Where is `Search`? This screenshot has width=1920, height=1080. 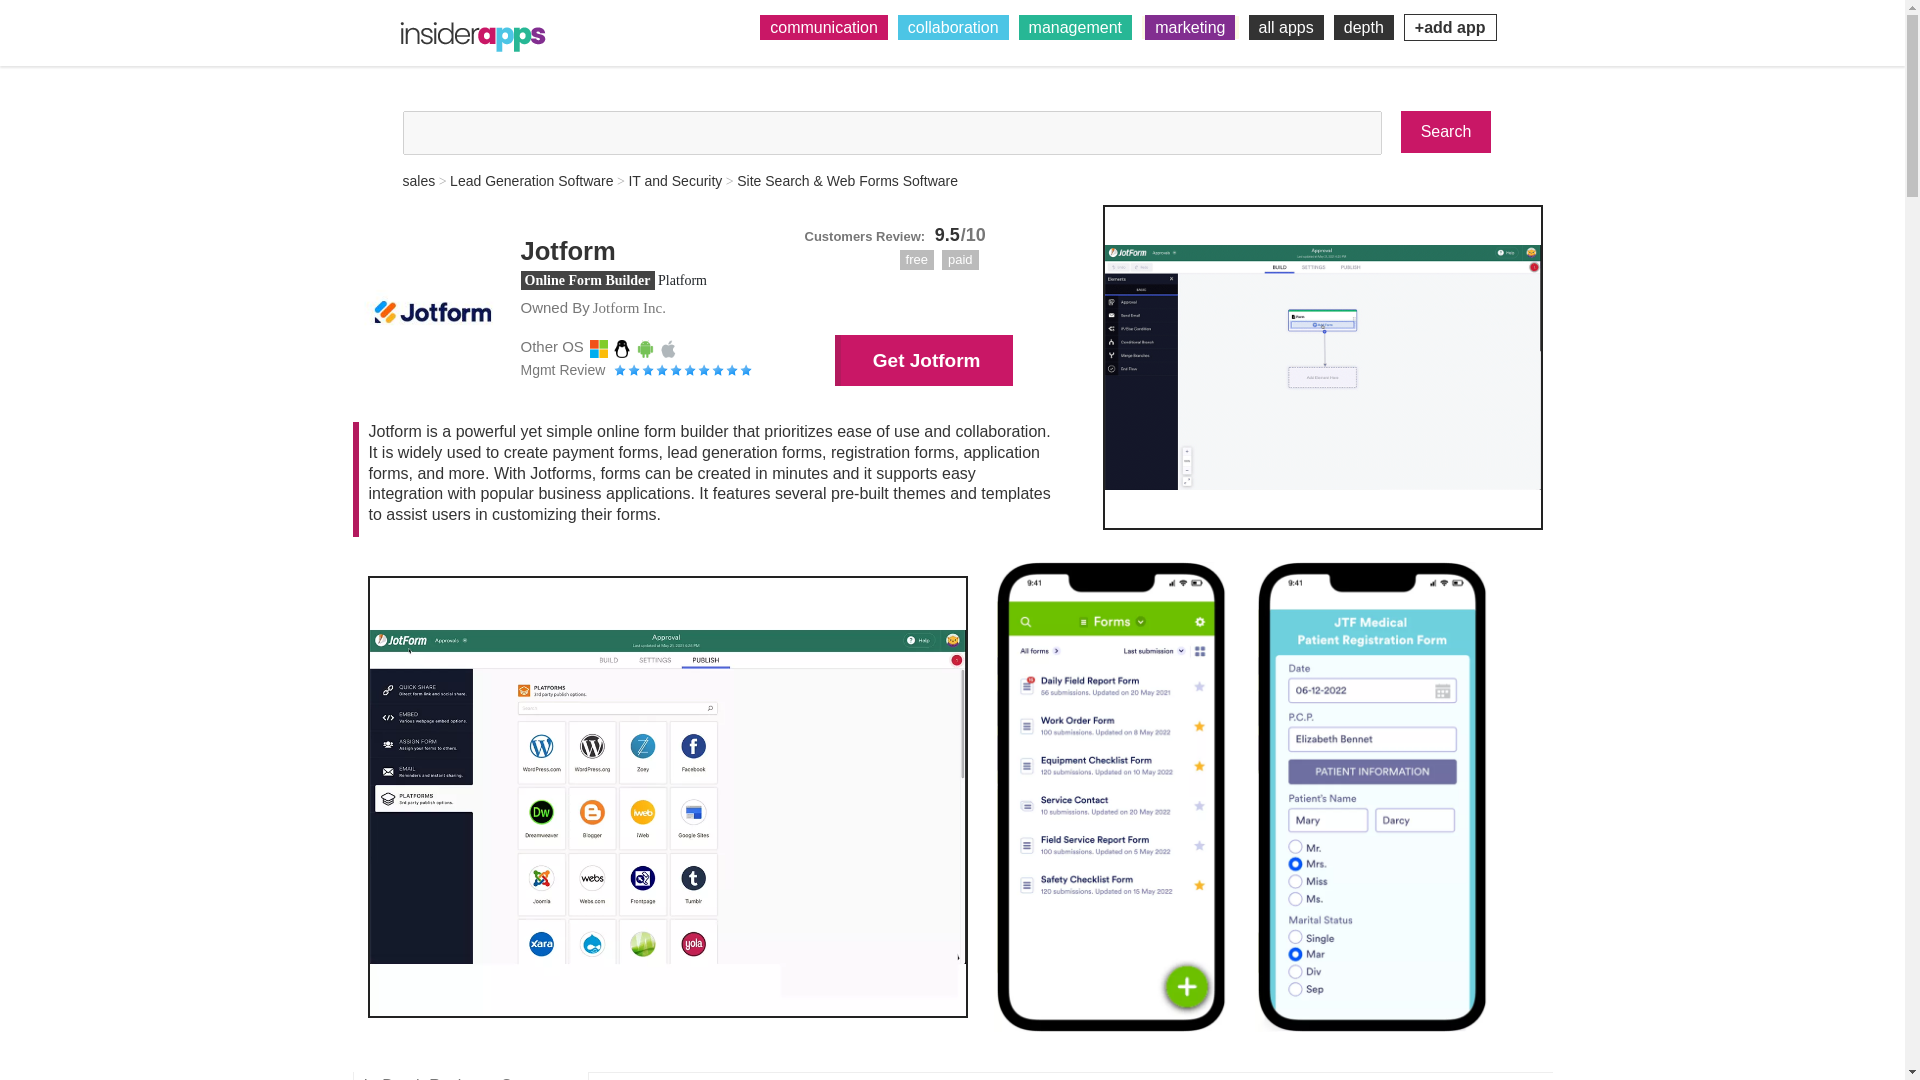
Search is located at coordinates (1446, 132).